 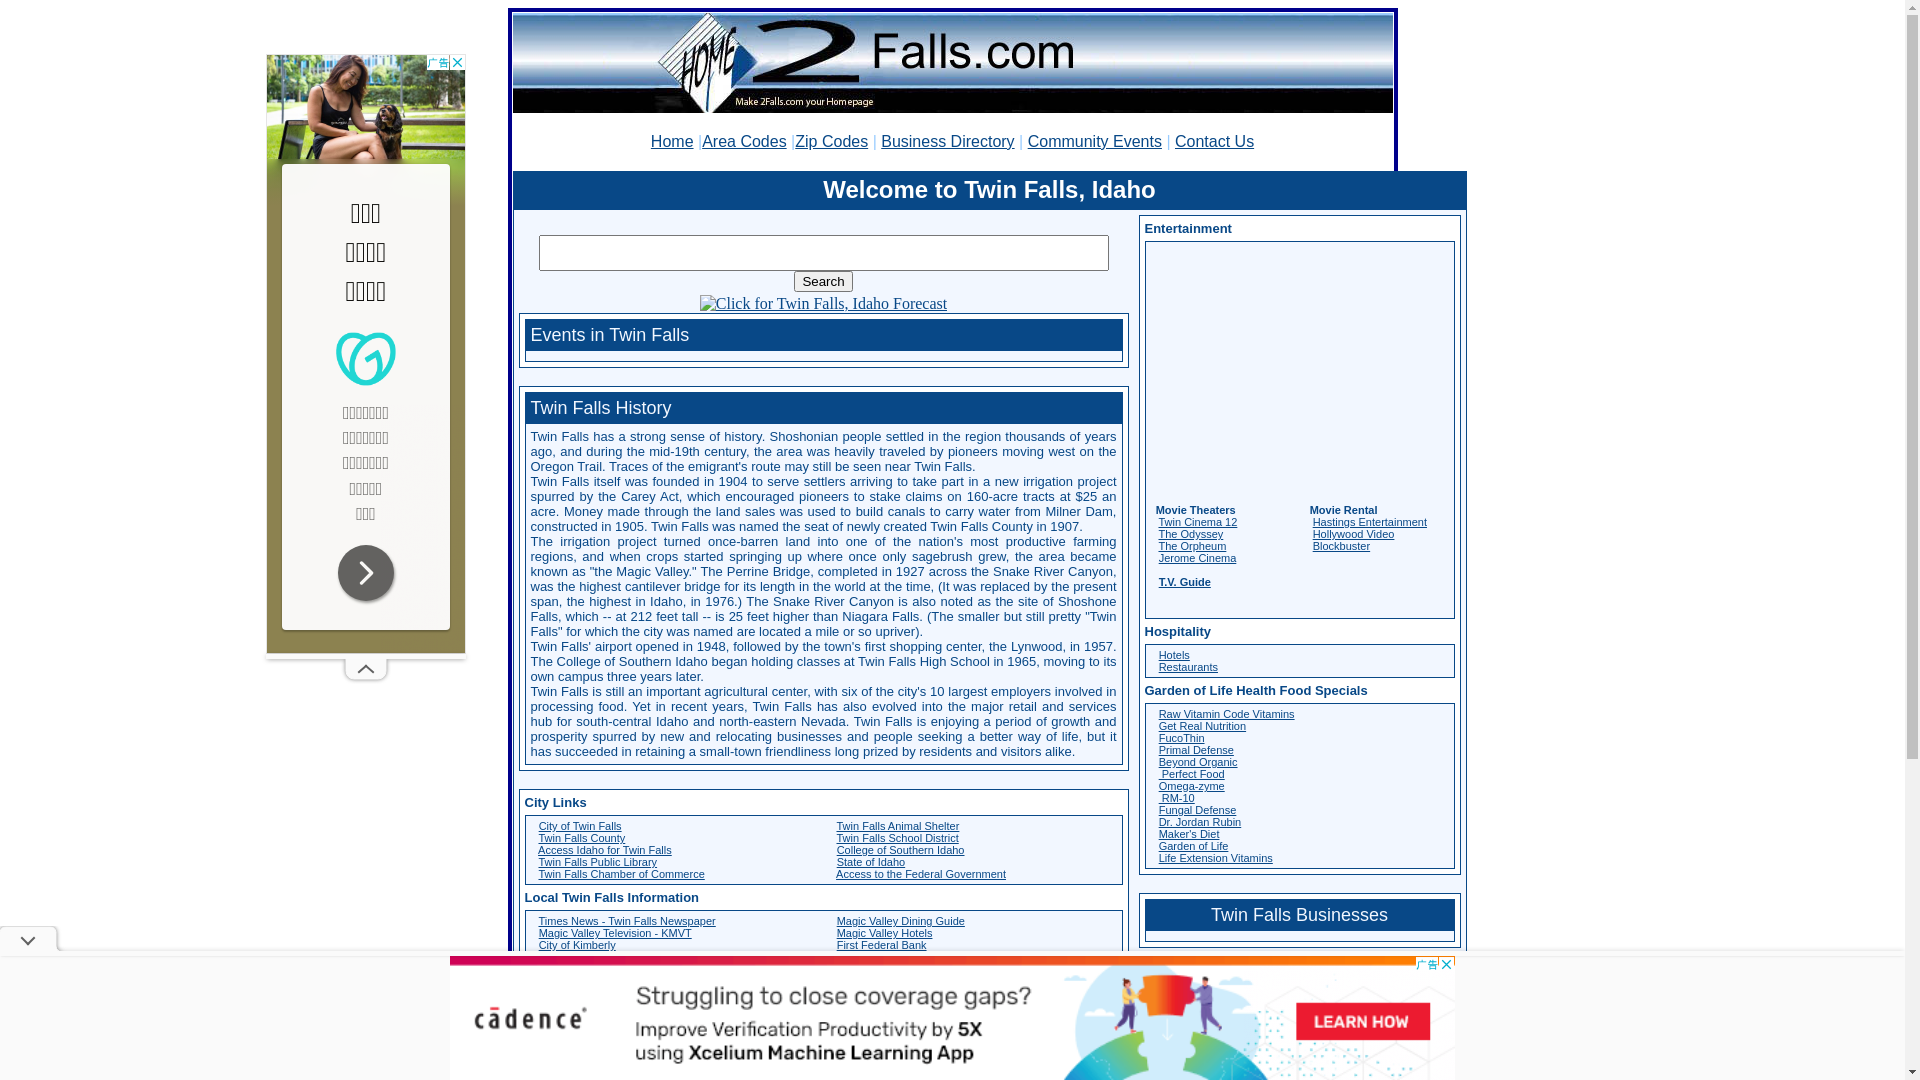 What do you see at coordinates (900, 921) in the screenshot?
I see `Magic Valley Dining Guide` at bounding box center [900, 921].